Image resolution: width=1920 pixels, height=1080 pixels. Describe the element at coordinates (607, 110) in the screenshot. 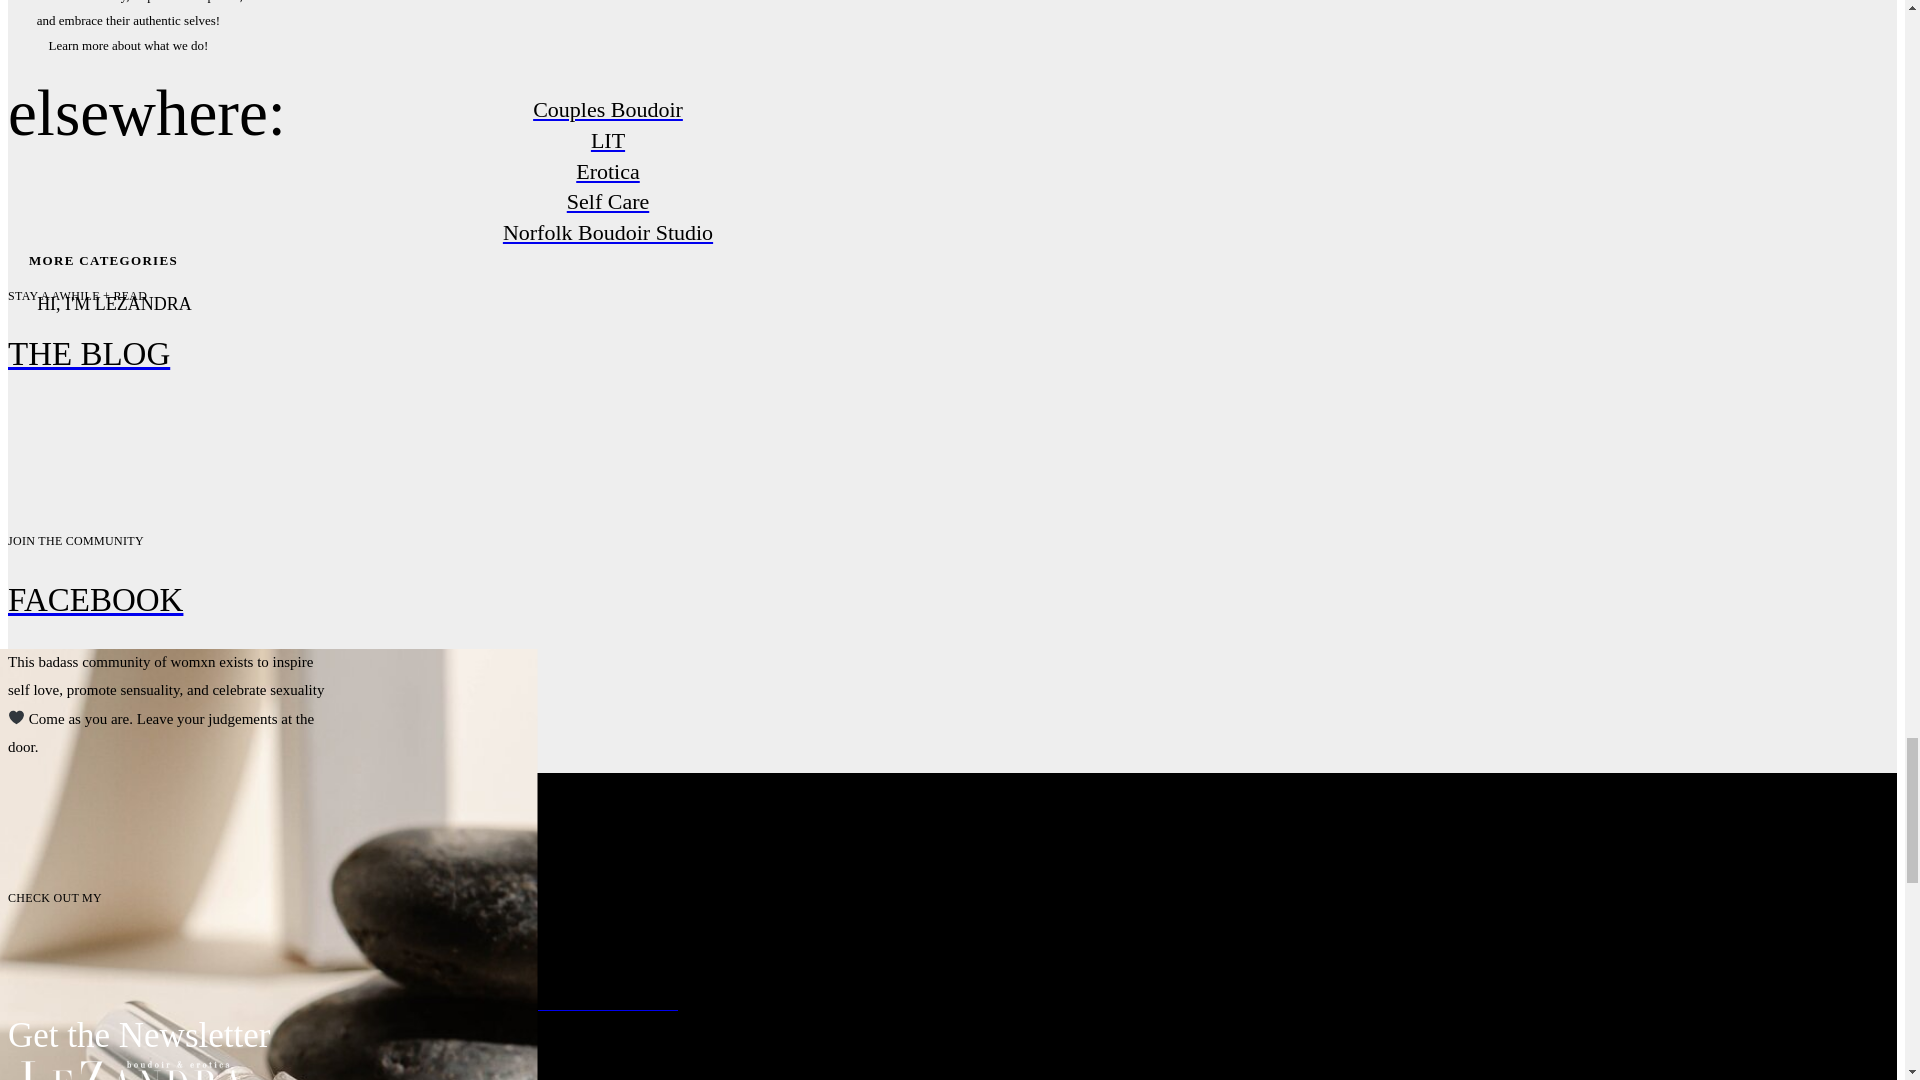

I see `Couples Boudoir` at that location.